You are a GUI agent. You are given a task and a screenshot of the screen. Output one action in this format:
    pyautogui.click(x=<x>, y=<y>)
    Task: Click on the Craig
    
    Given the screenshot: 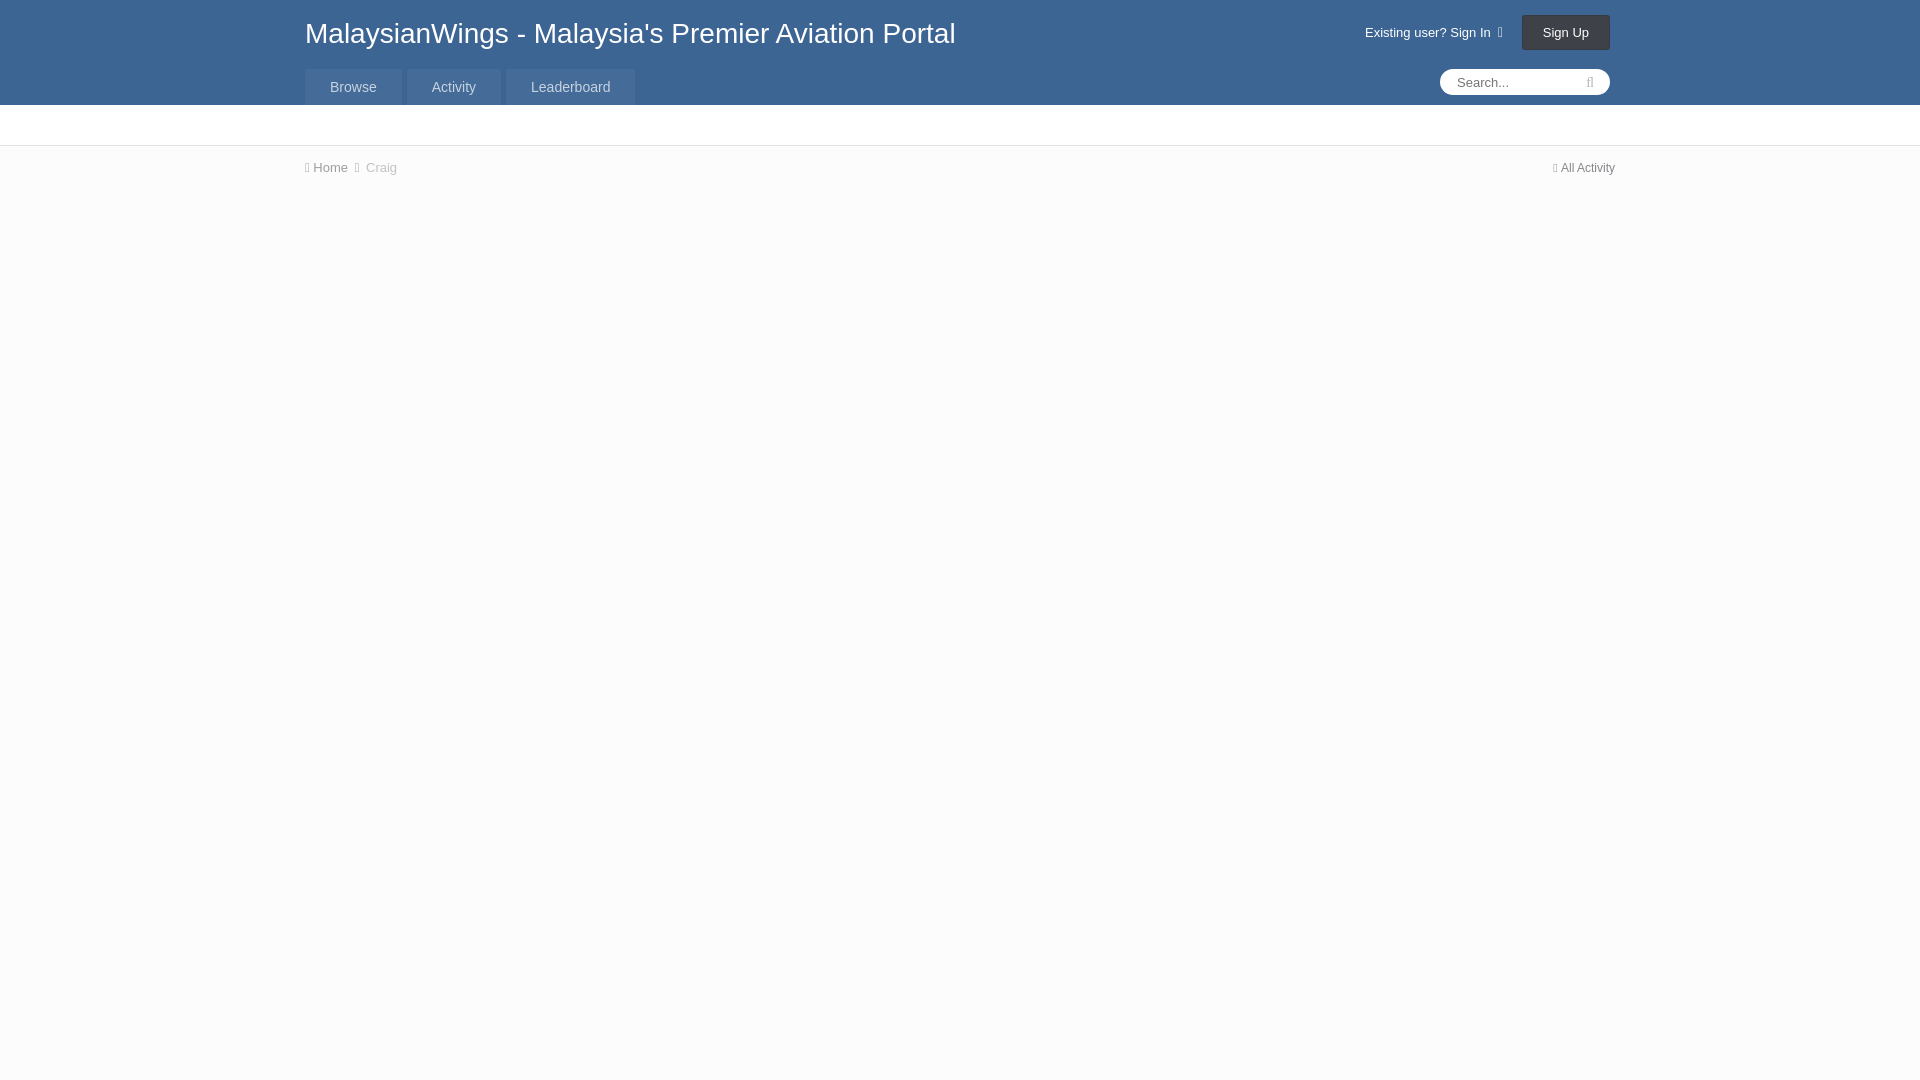 What is the action you would take?
    pyautogui.click(x=382, y=166)
    